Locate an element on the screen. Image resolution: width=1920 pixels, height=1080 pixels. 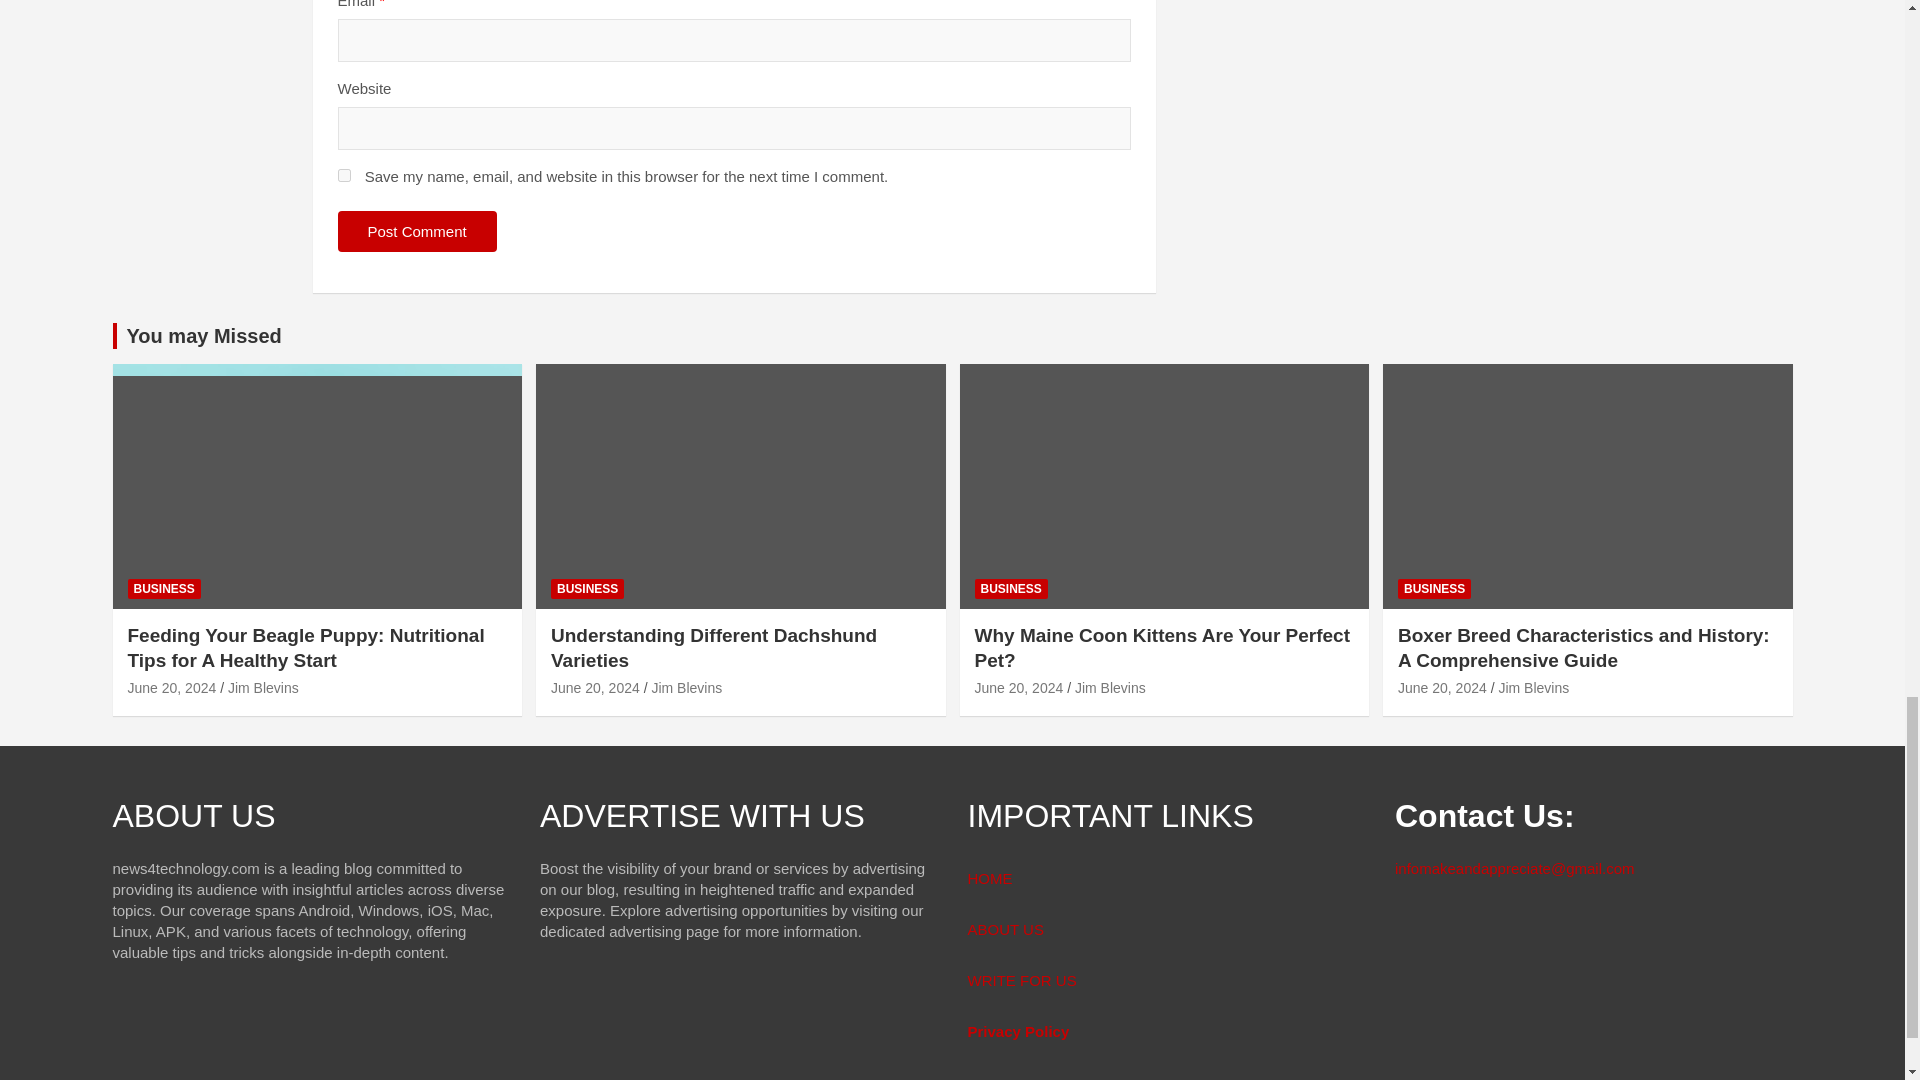
Post Comment is located at coordinates (417, 230).